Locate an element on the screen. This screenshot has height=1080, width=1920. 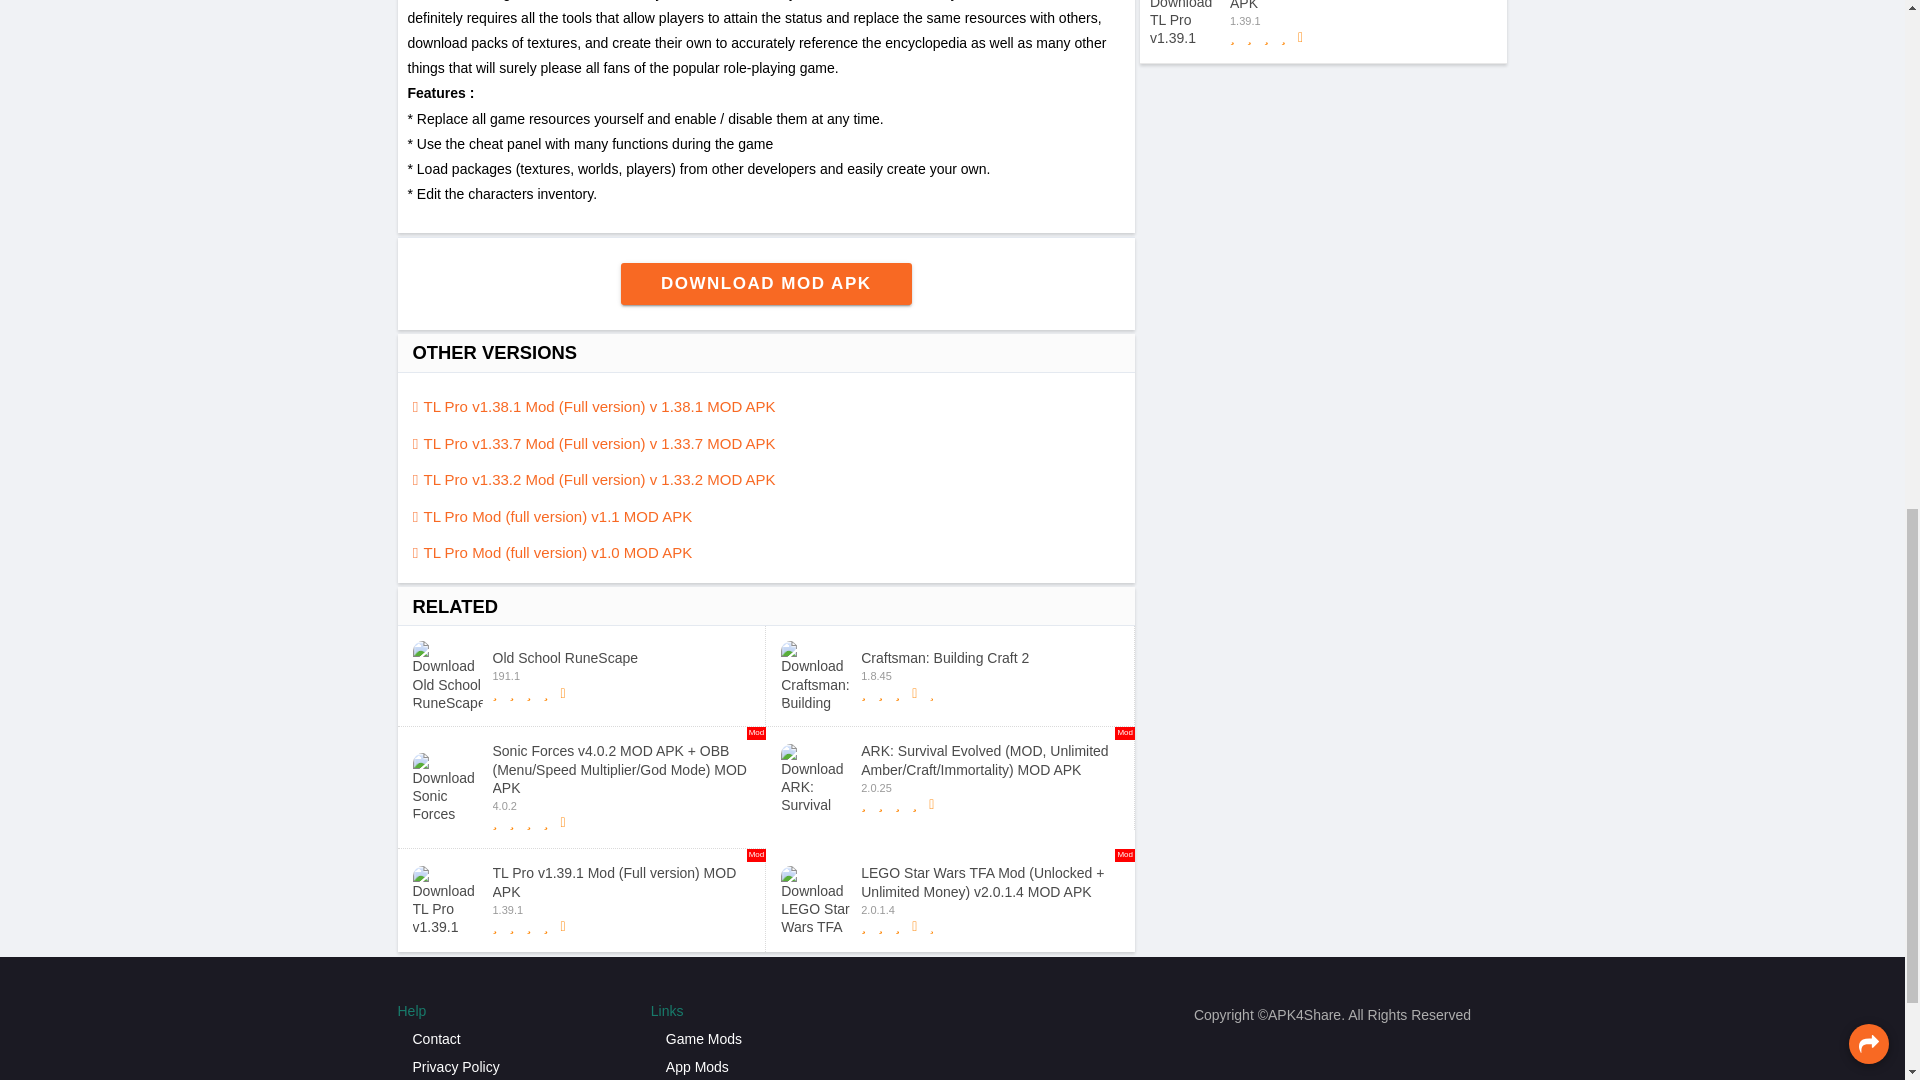
DOWNLOAD MOD APK is located at coordinates (950, 676).